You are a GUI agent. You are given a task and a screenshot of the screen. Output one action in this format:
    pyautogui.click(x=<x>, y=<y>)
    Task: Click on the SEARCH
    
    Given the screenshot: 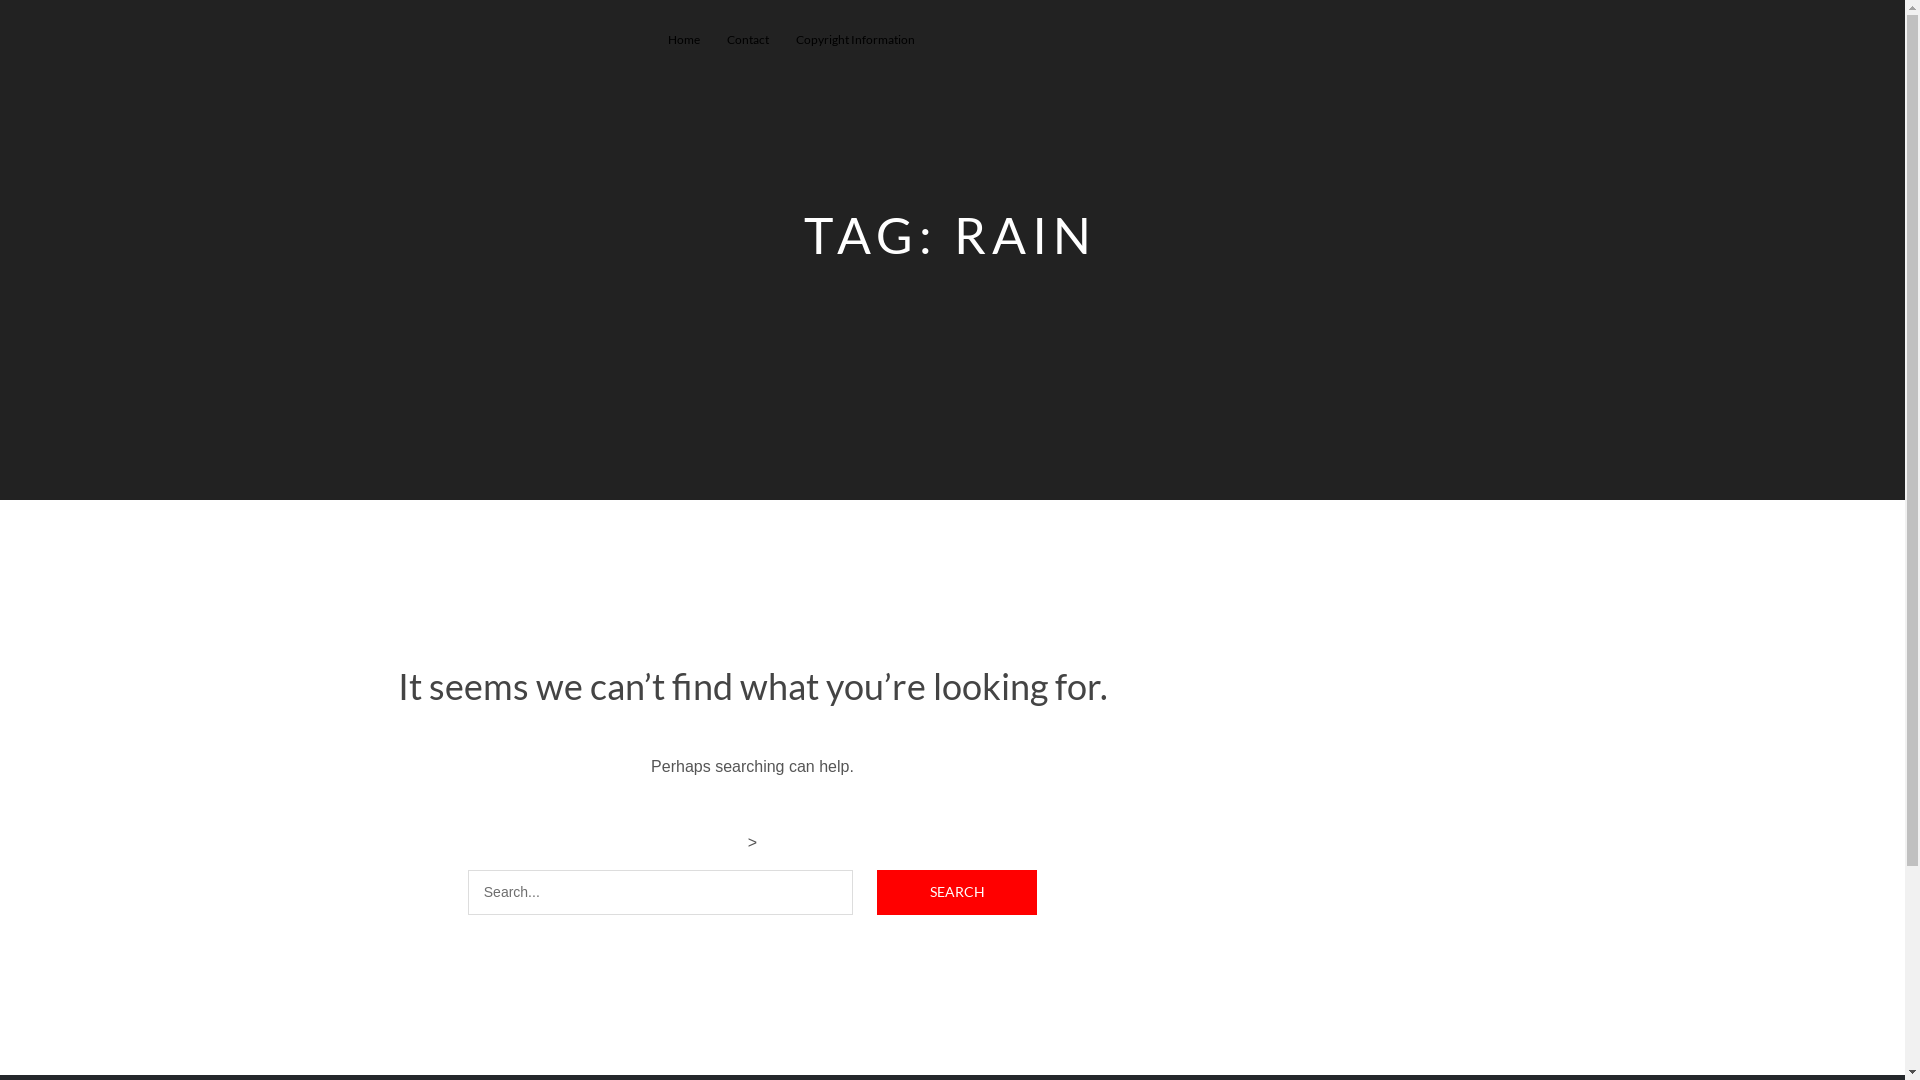 What is the action you would take?
    pyautogui.click(x=957, y=892)
    